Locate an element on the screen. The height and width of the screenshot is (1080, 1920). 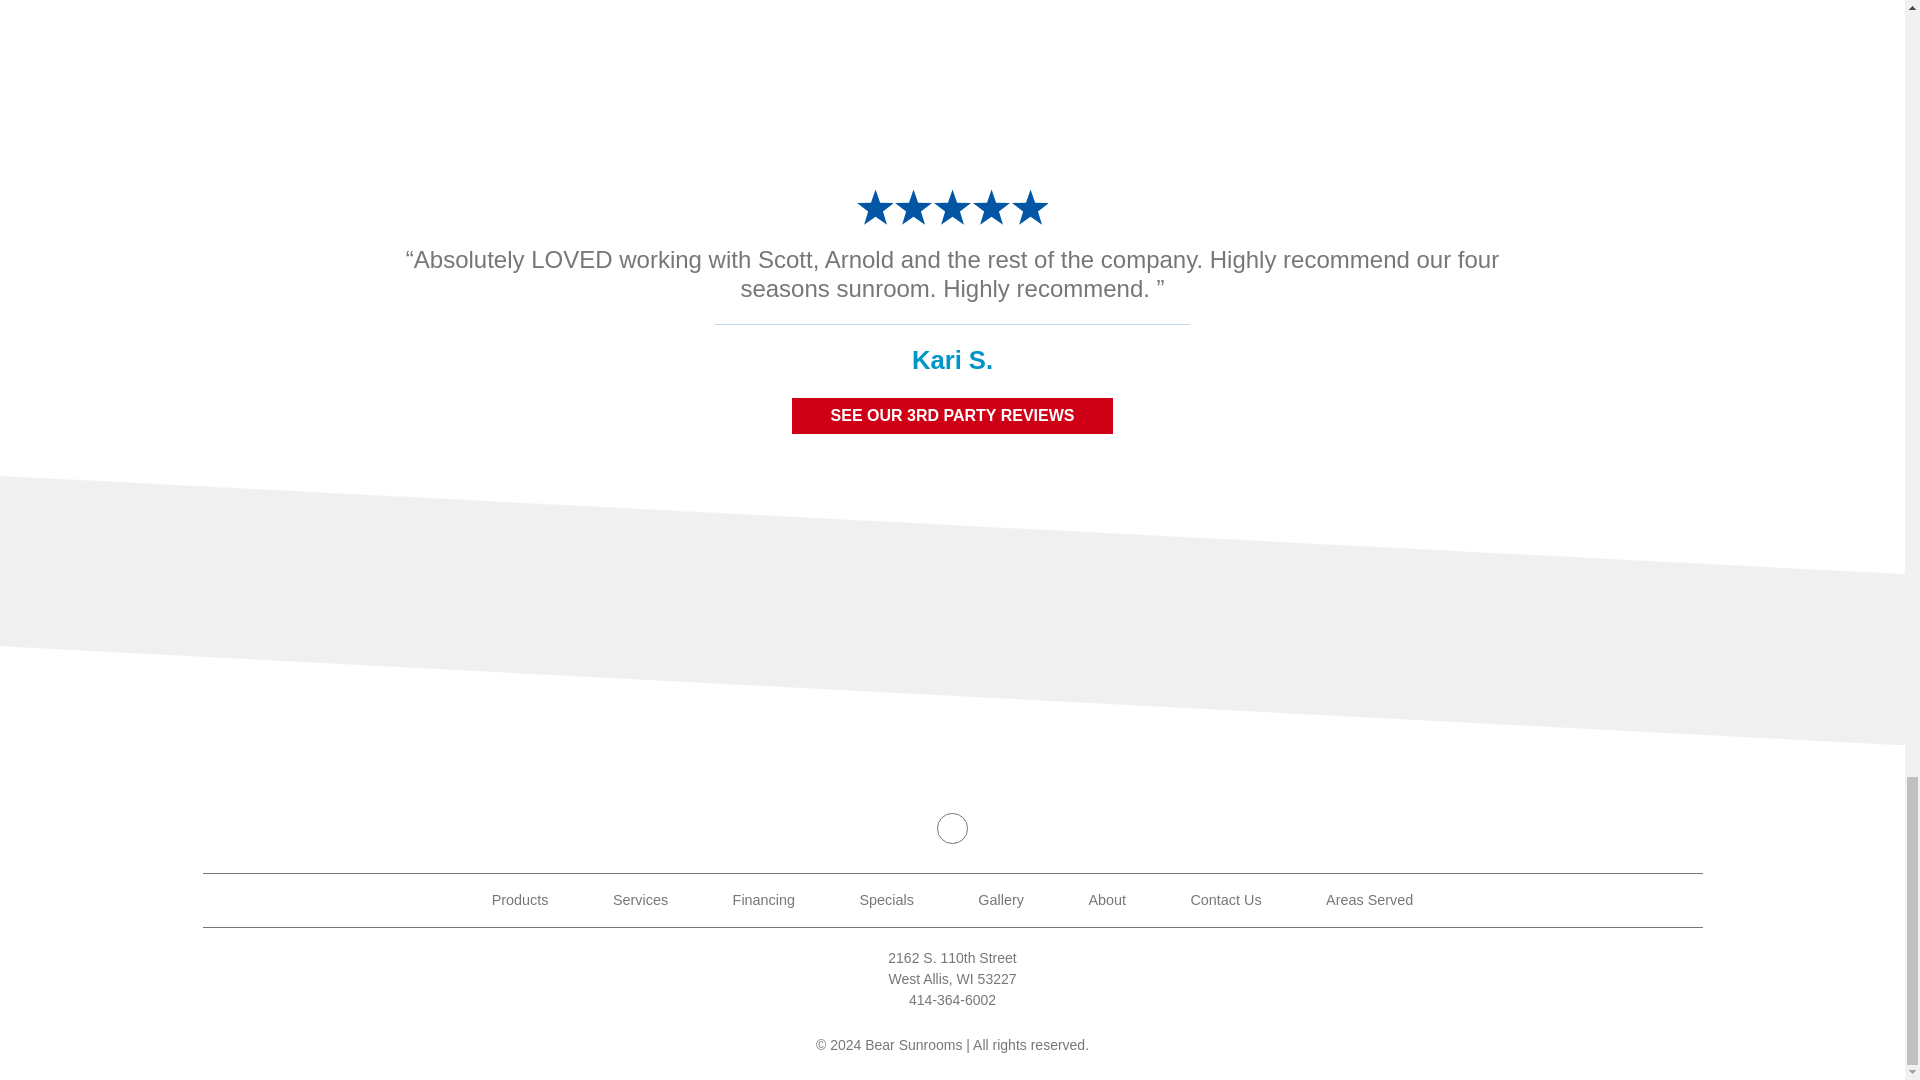
SEE OUR 3RD PARTY REVIEWS is located at coordinates (952, 416).